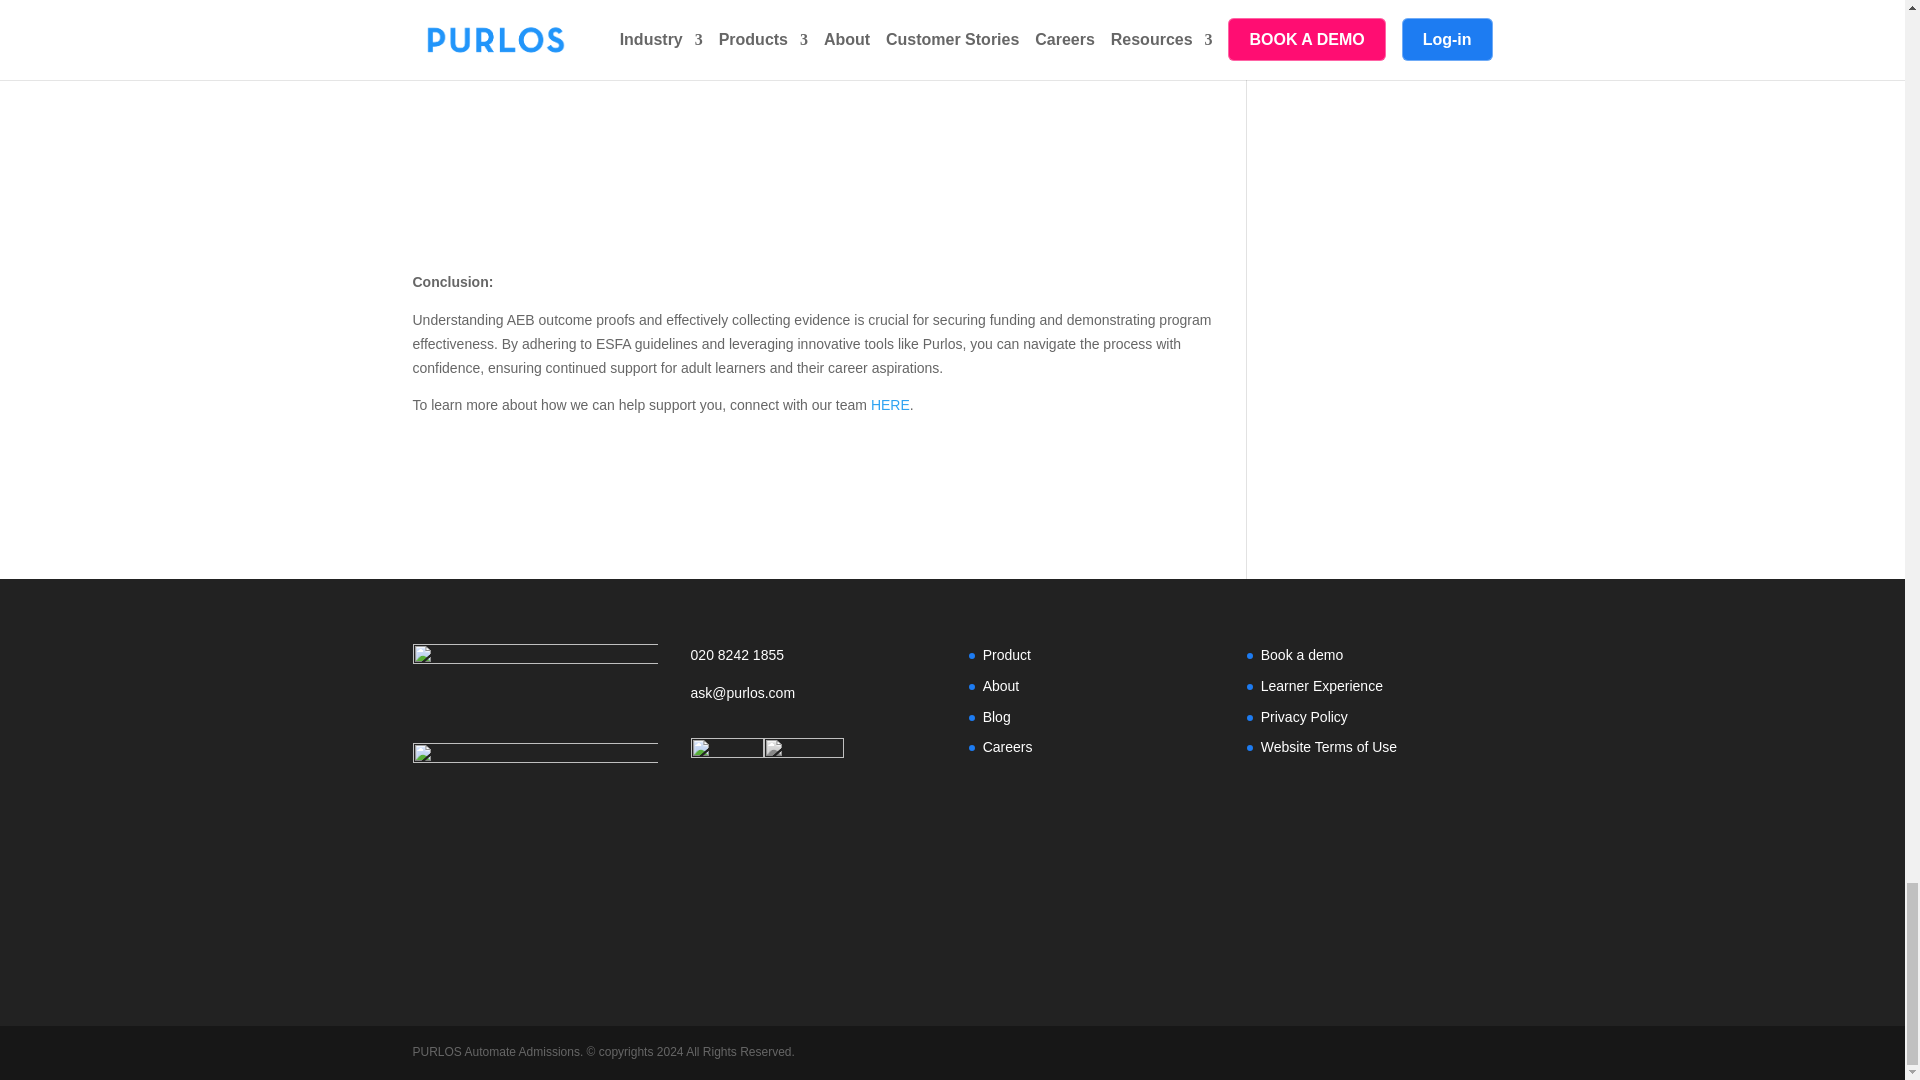  What do you see at coordinates (1304, 716) in the screenshot?
I see `Privacy Policy` at bounding box center [1304, 716].